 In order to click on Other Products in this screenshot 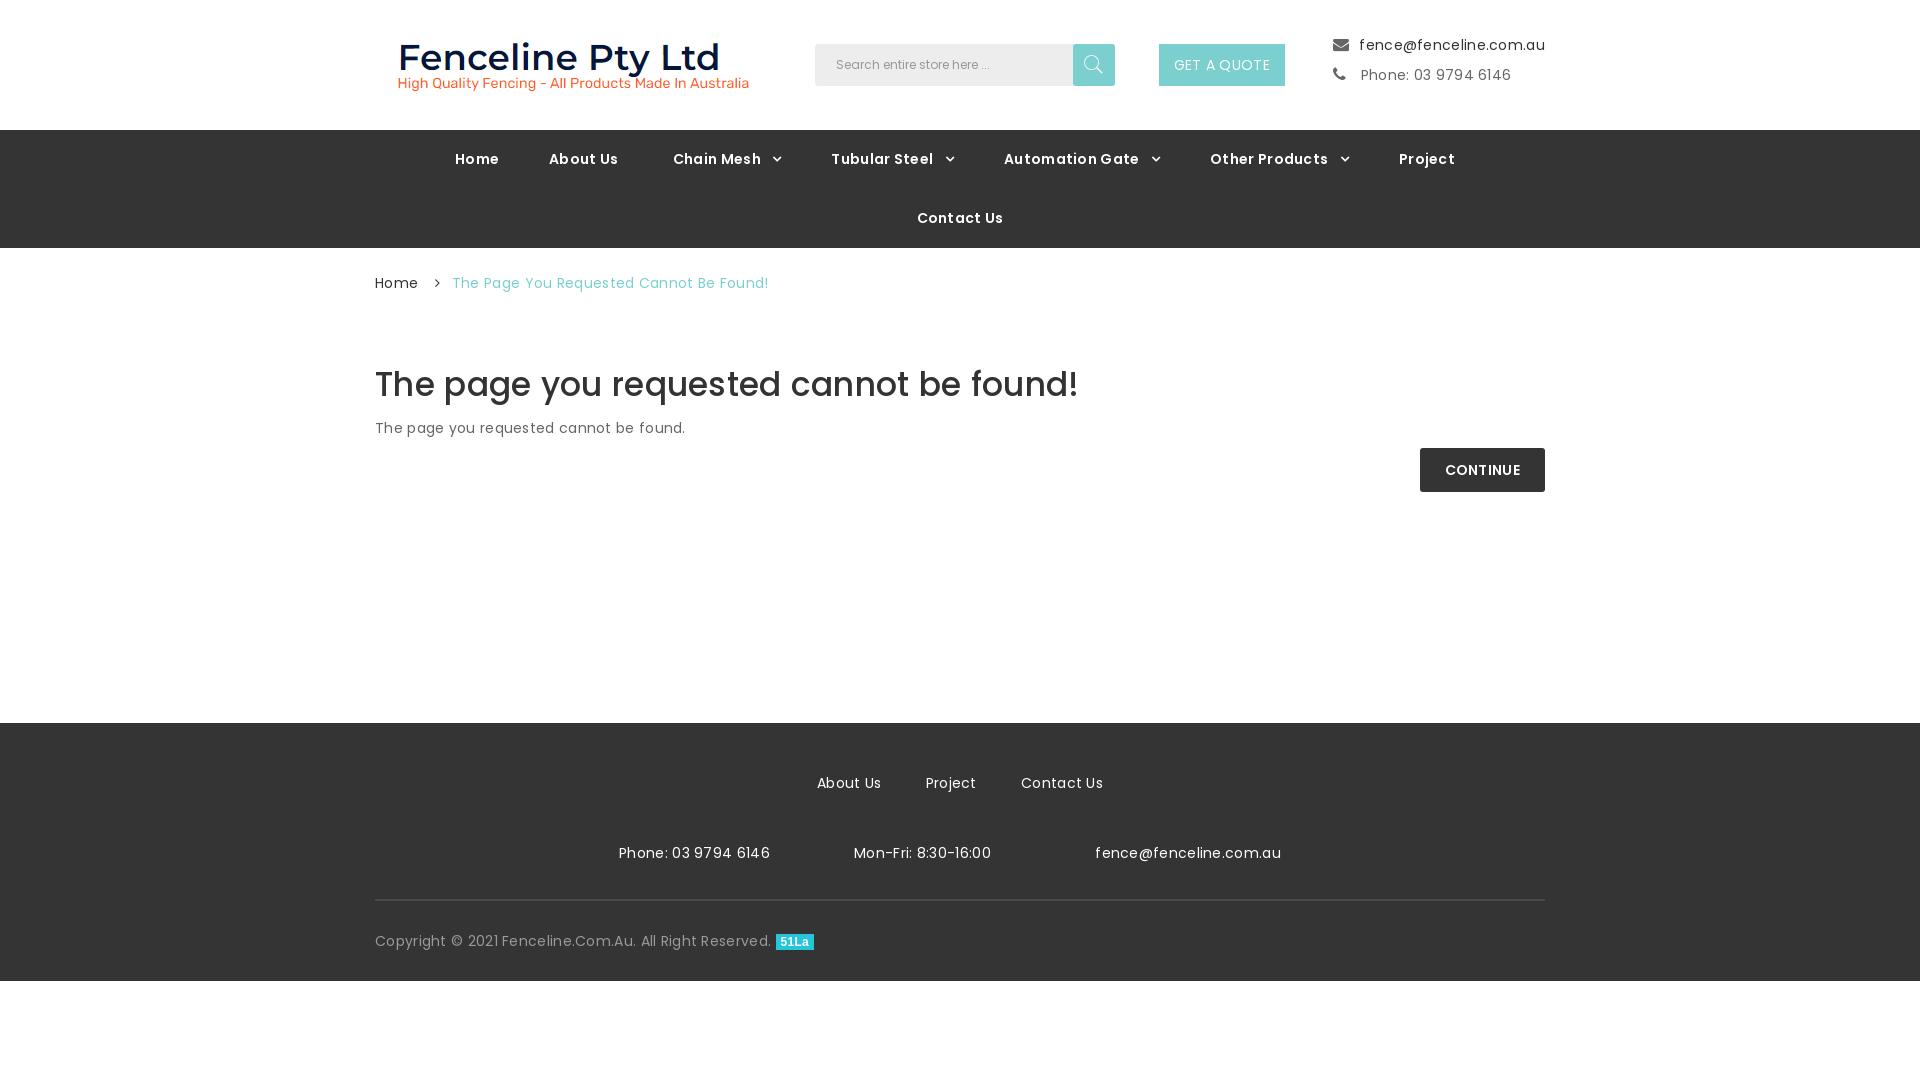, I will do `click(1280, 160)`.